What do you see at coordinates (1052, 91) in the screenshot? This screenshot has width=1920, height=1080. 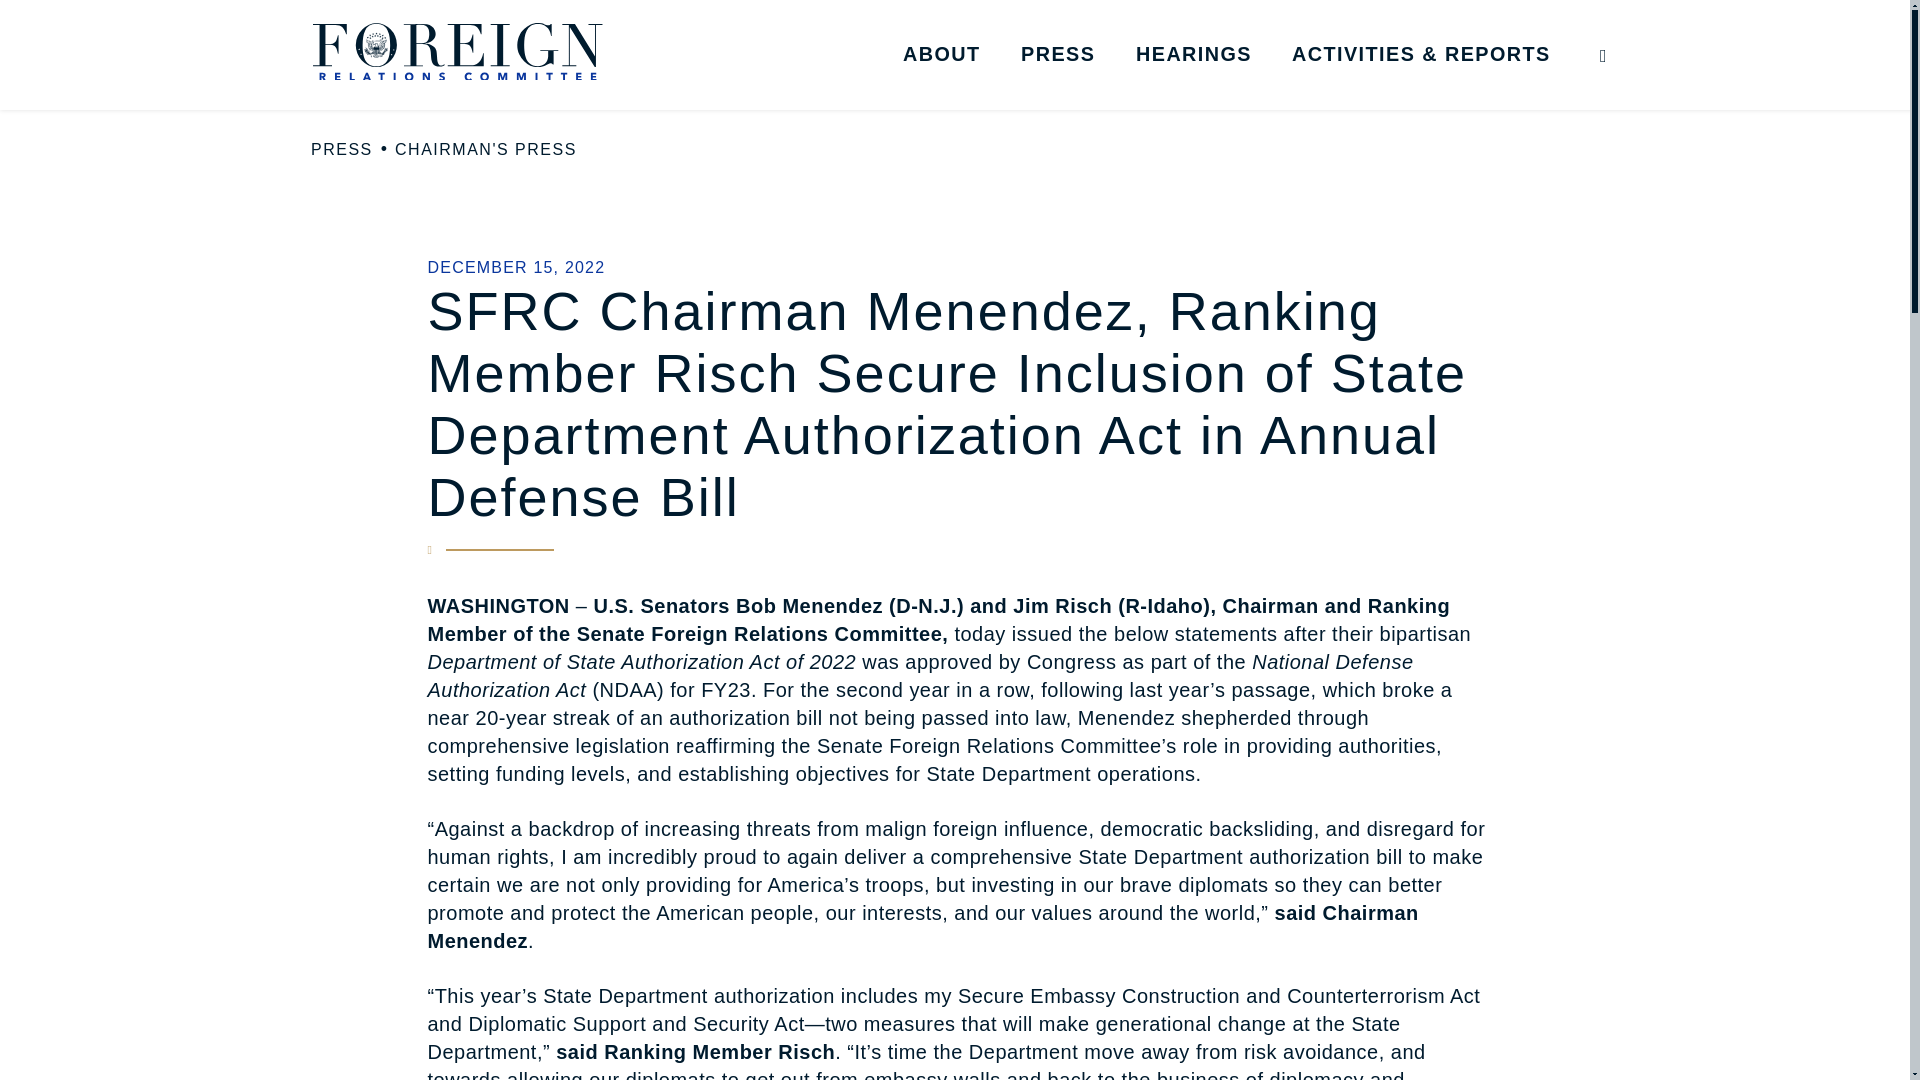 I see `Membership` at bounding box center [1052, 91].